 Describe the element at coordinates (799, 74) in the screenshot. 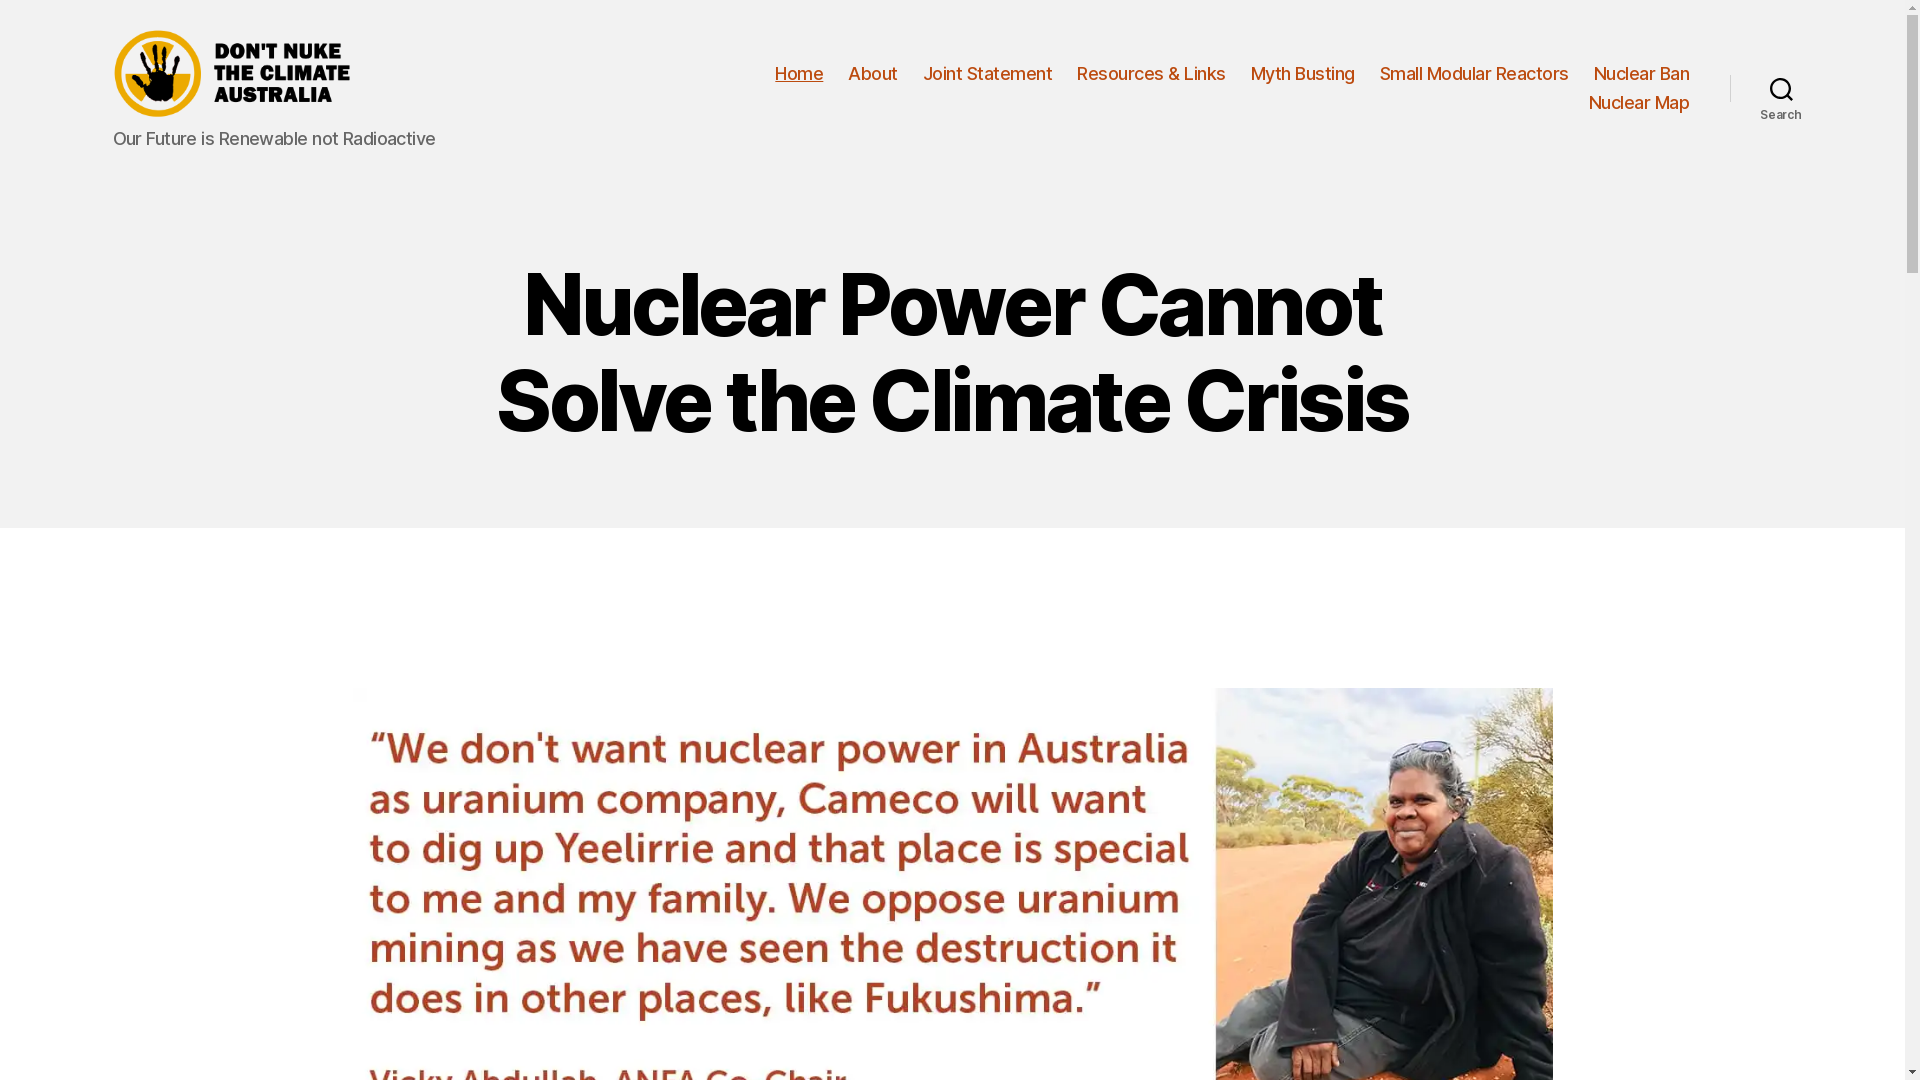

I see `Home` at that location.